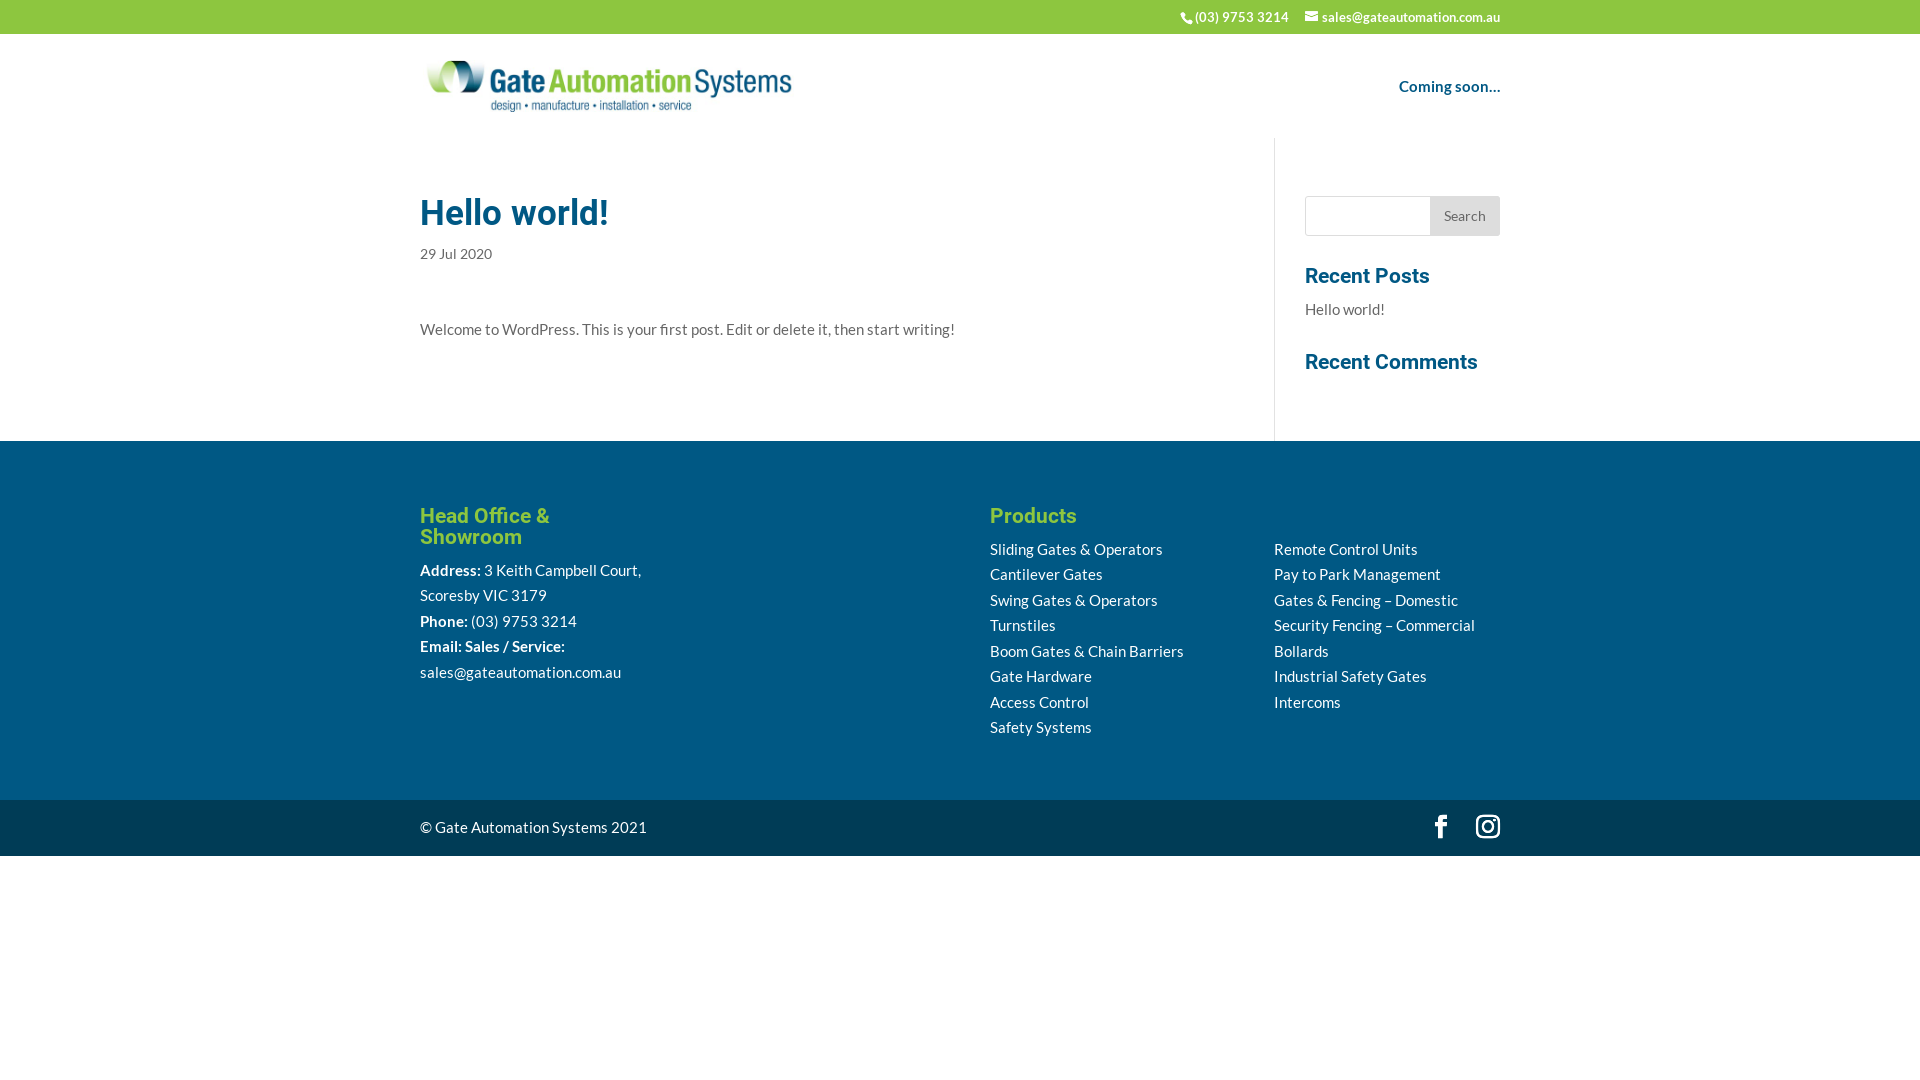 The image size is (1920, 1080). Describe the element at coordinates (1345, 309) in the screenshot. I see `Hello world!` at that location.